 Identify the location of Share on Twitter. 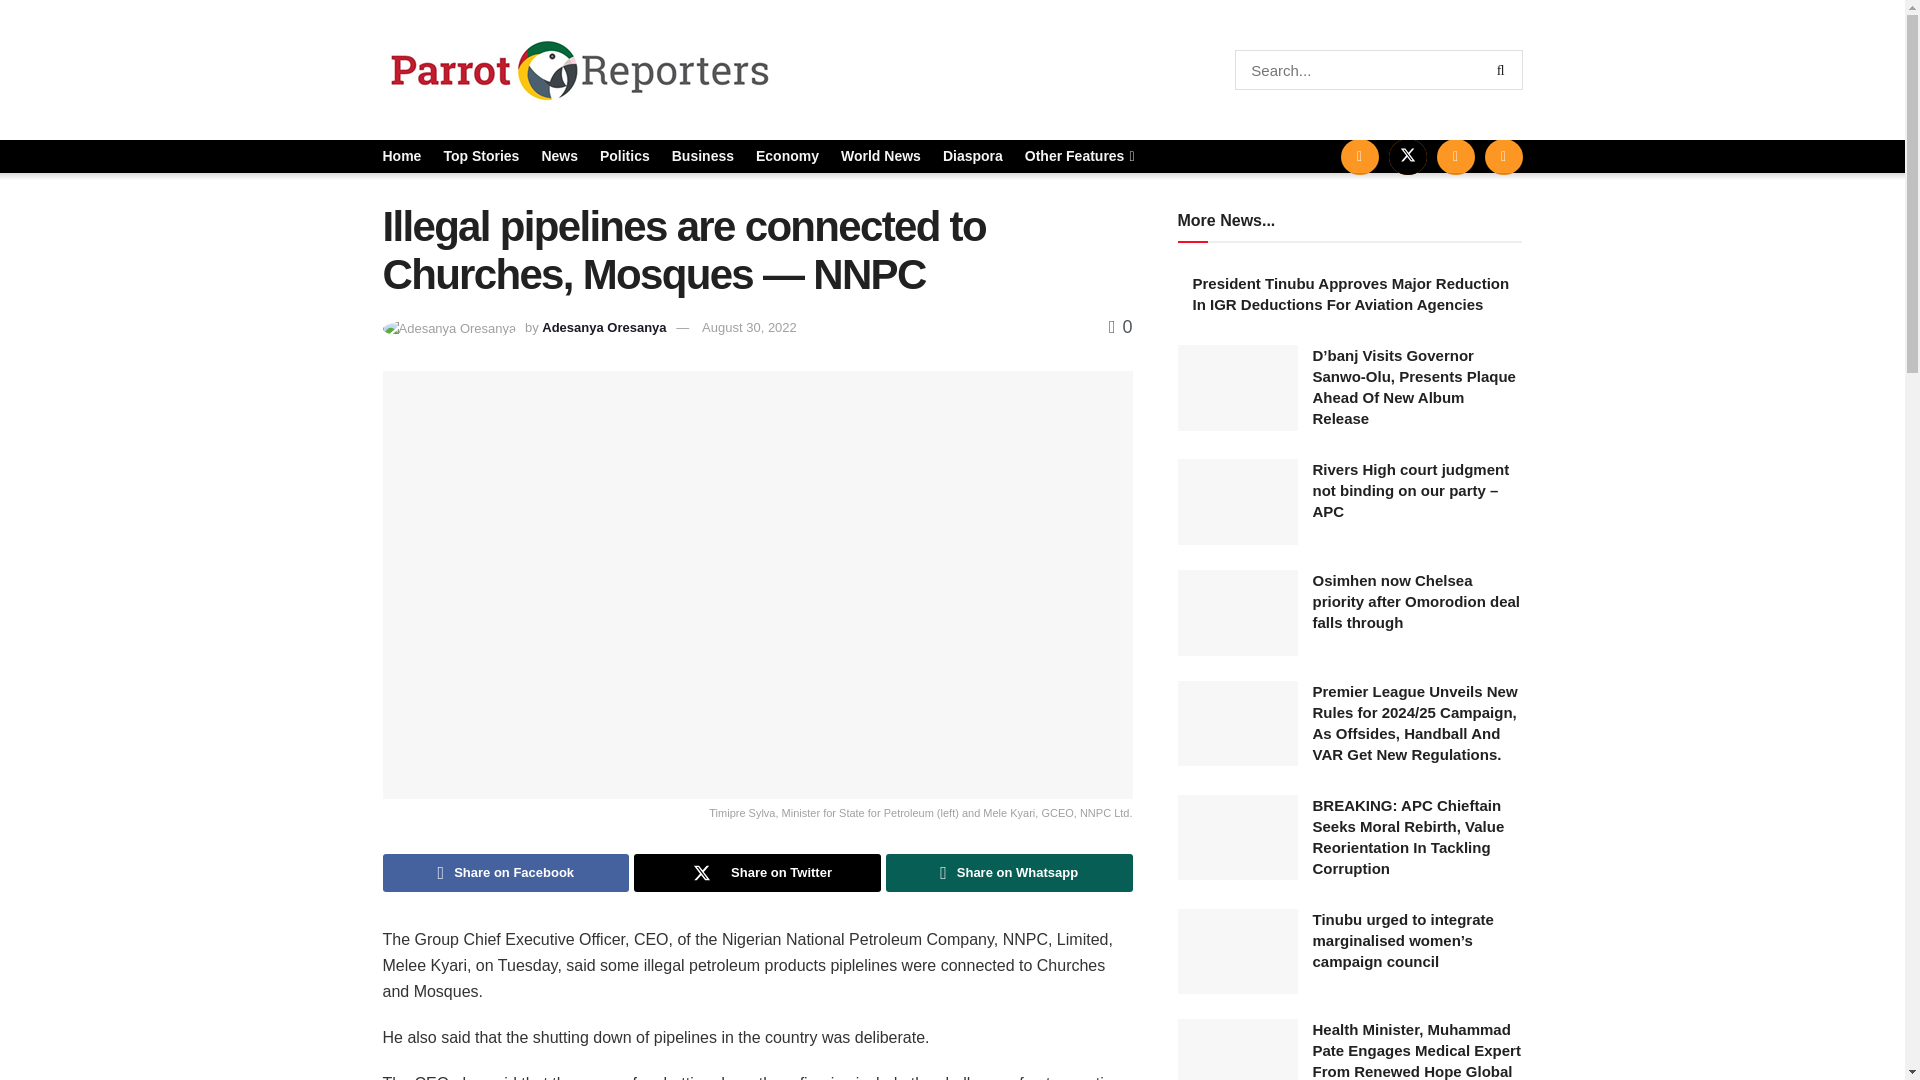
(757, 873).